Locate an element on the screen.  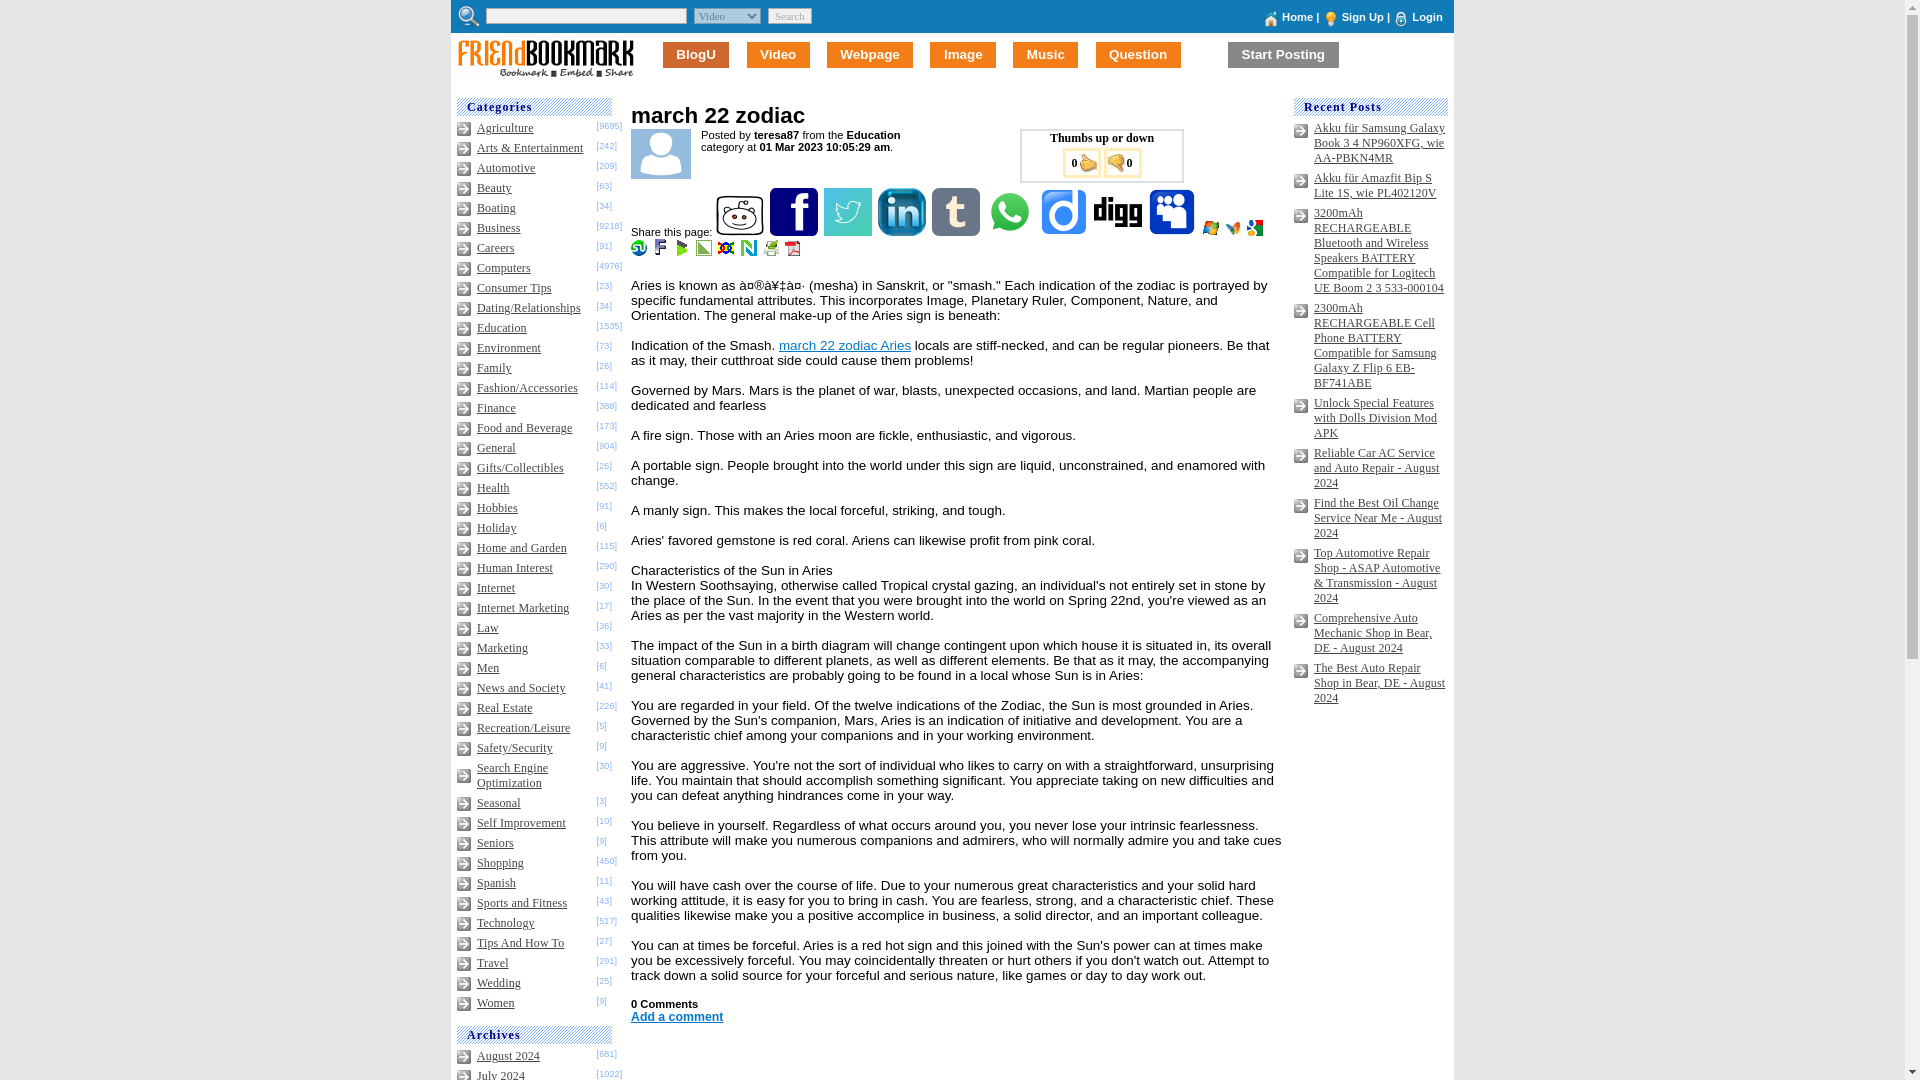
Thumbs Down is located at coordinates (1123, 162).